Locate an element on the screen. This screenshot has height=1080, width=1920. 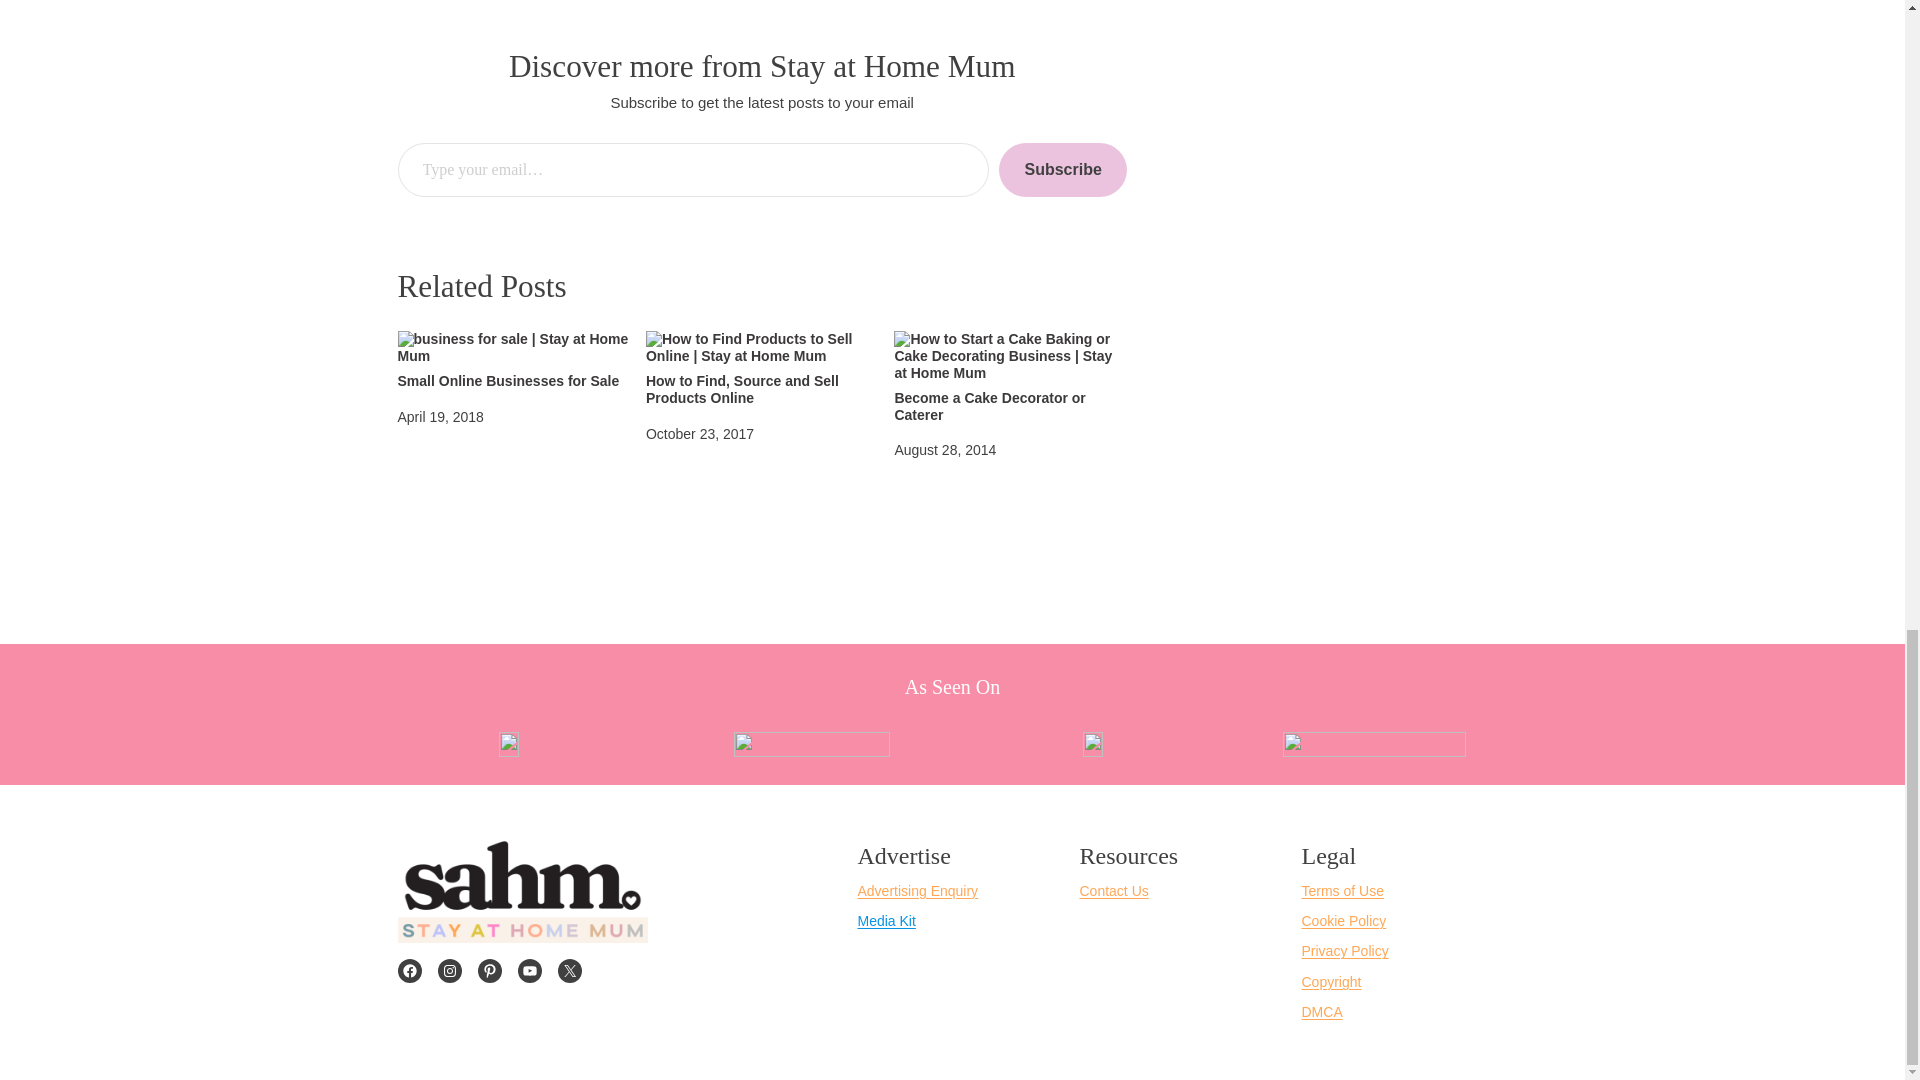
Please fill in this field. is located at coordinates (694, 170).